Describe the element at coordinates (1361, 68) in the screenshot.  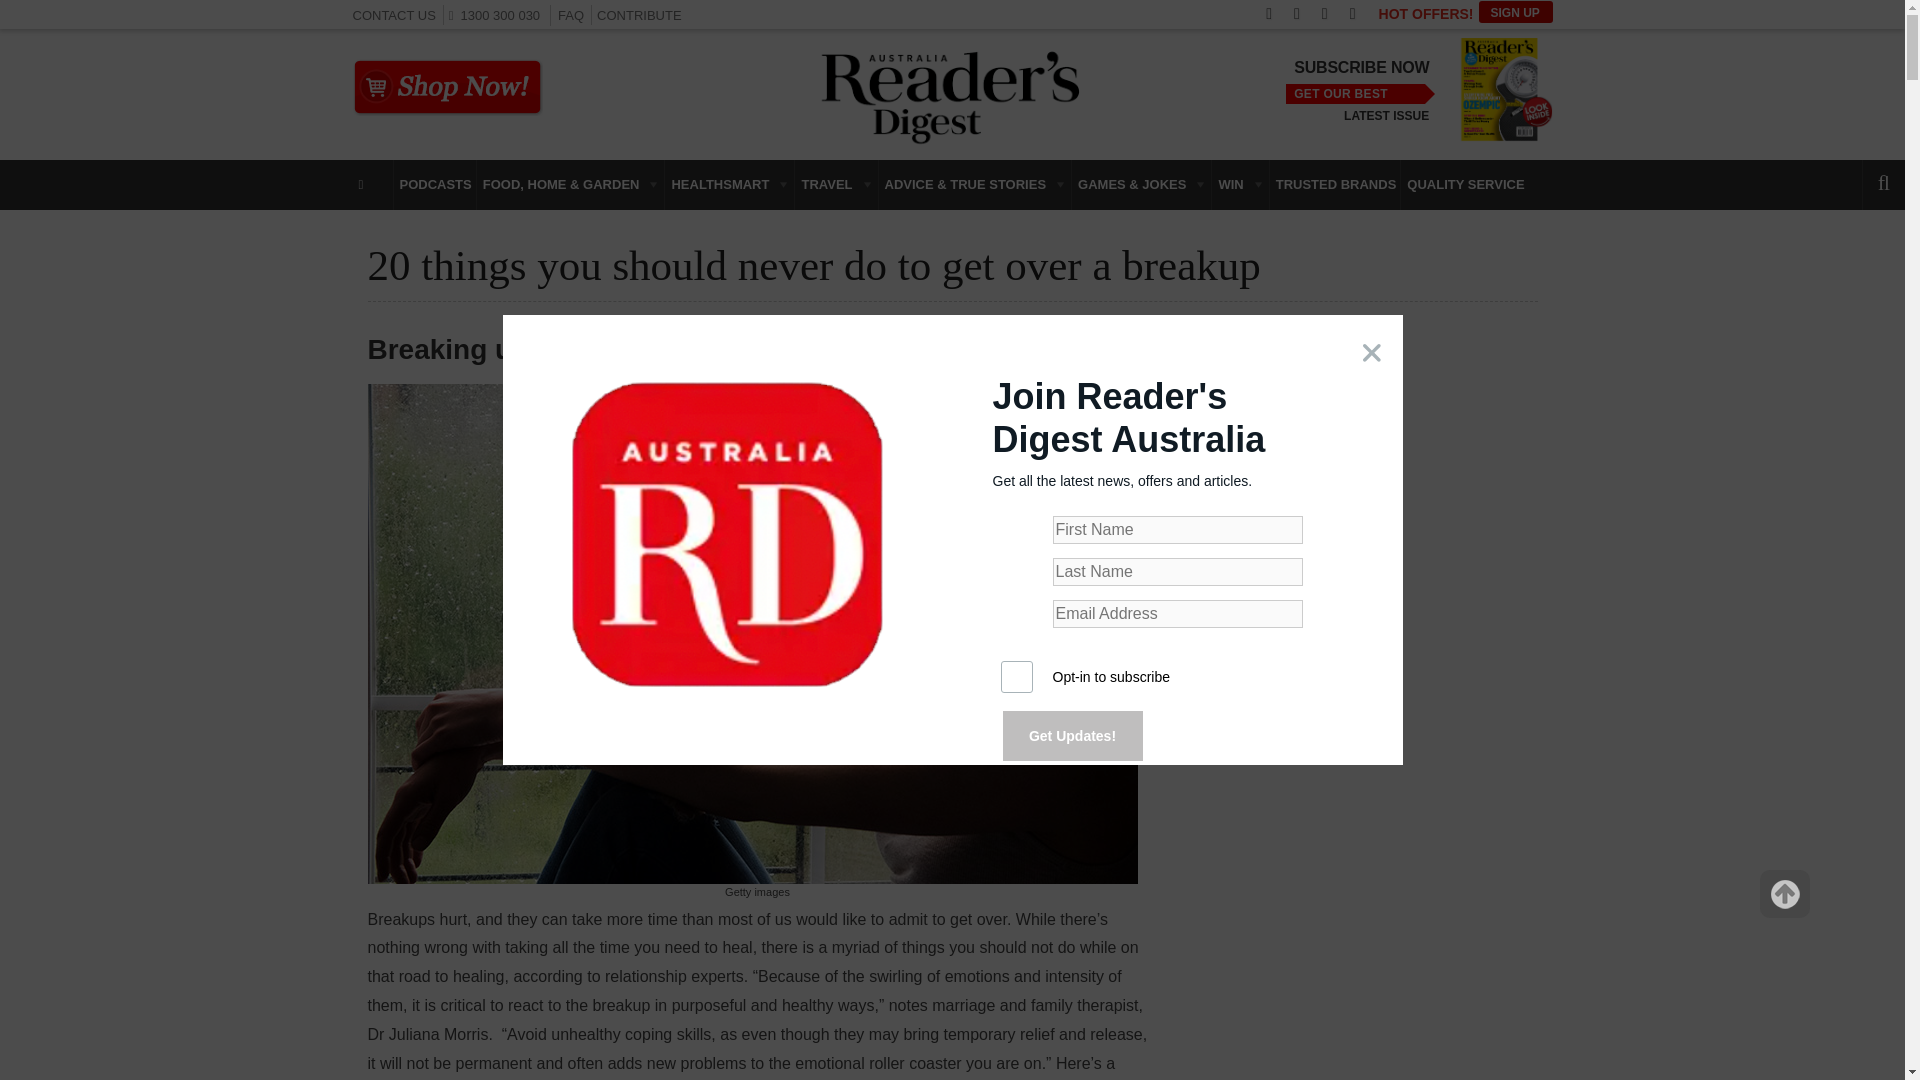
I see `SUBSCRIBE NOW` at that location.